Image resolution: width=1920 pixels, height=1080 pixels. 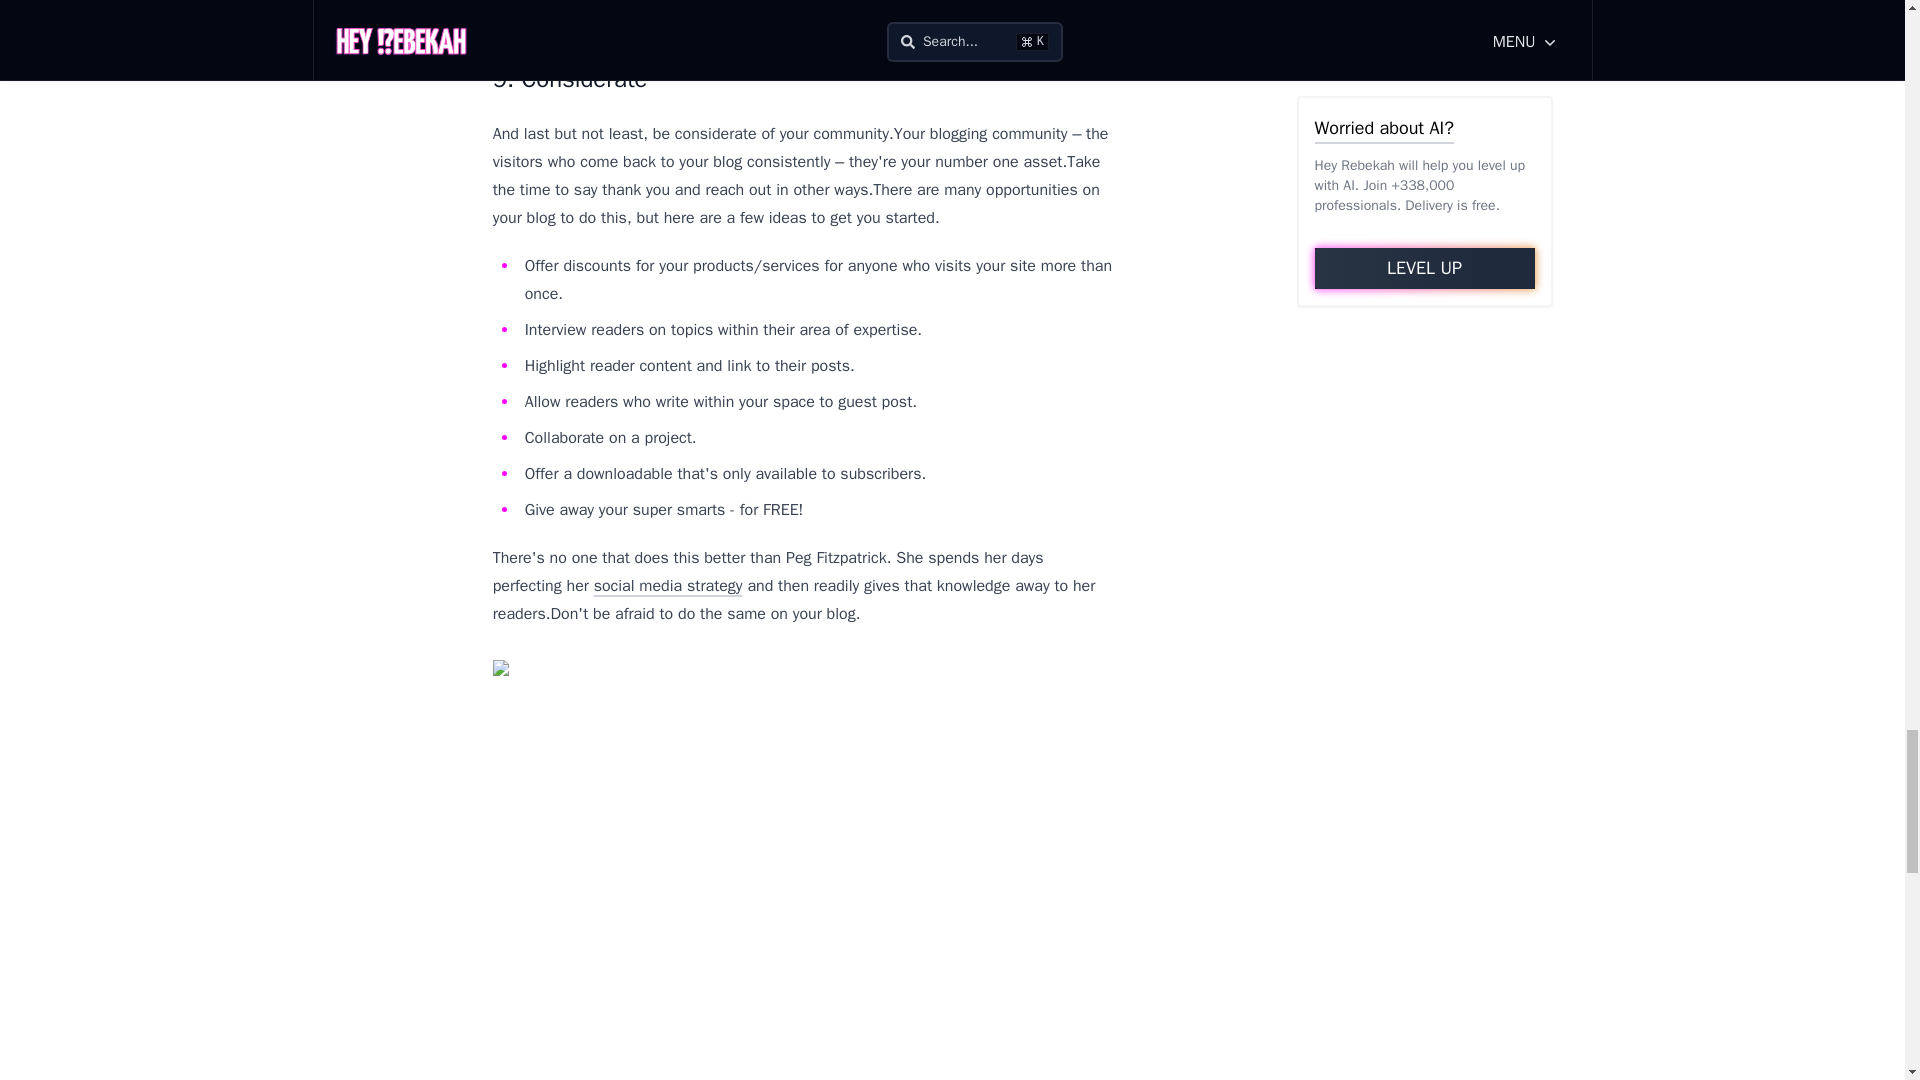 What do you see at coordinates (668, 586) in the screenshot?
I see `social media strategy` at bounding box center [668, 586].